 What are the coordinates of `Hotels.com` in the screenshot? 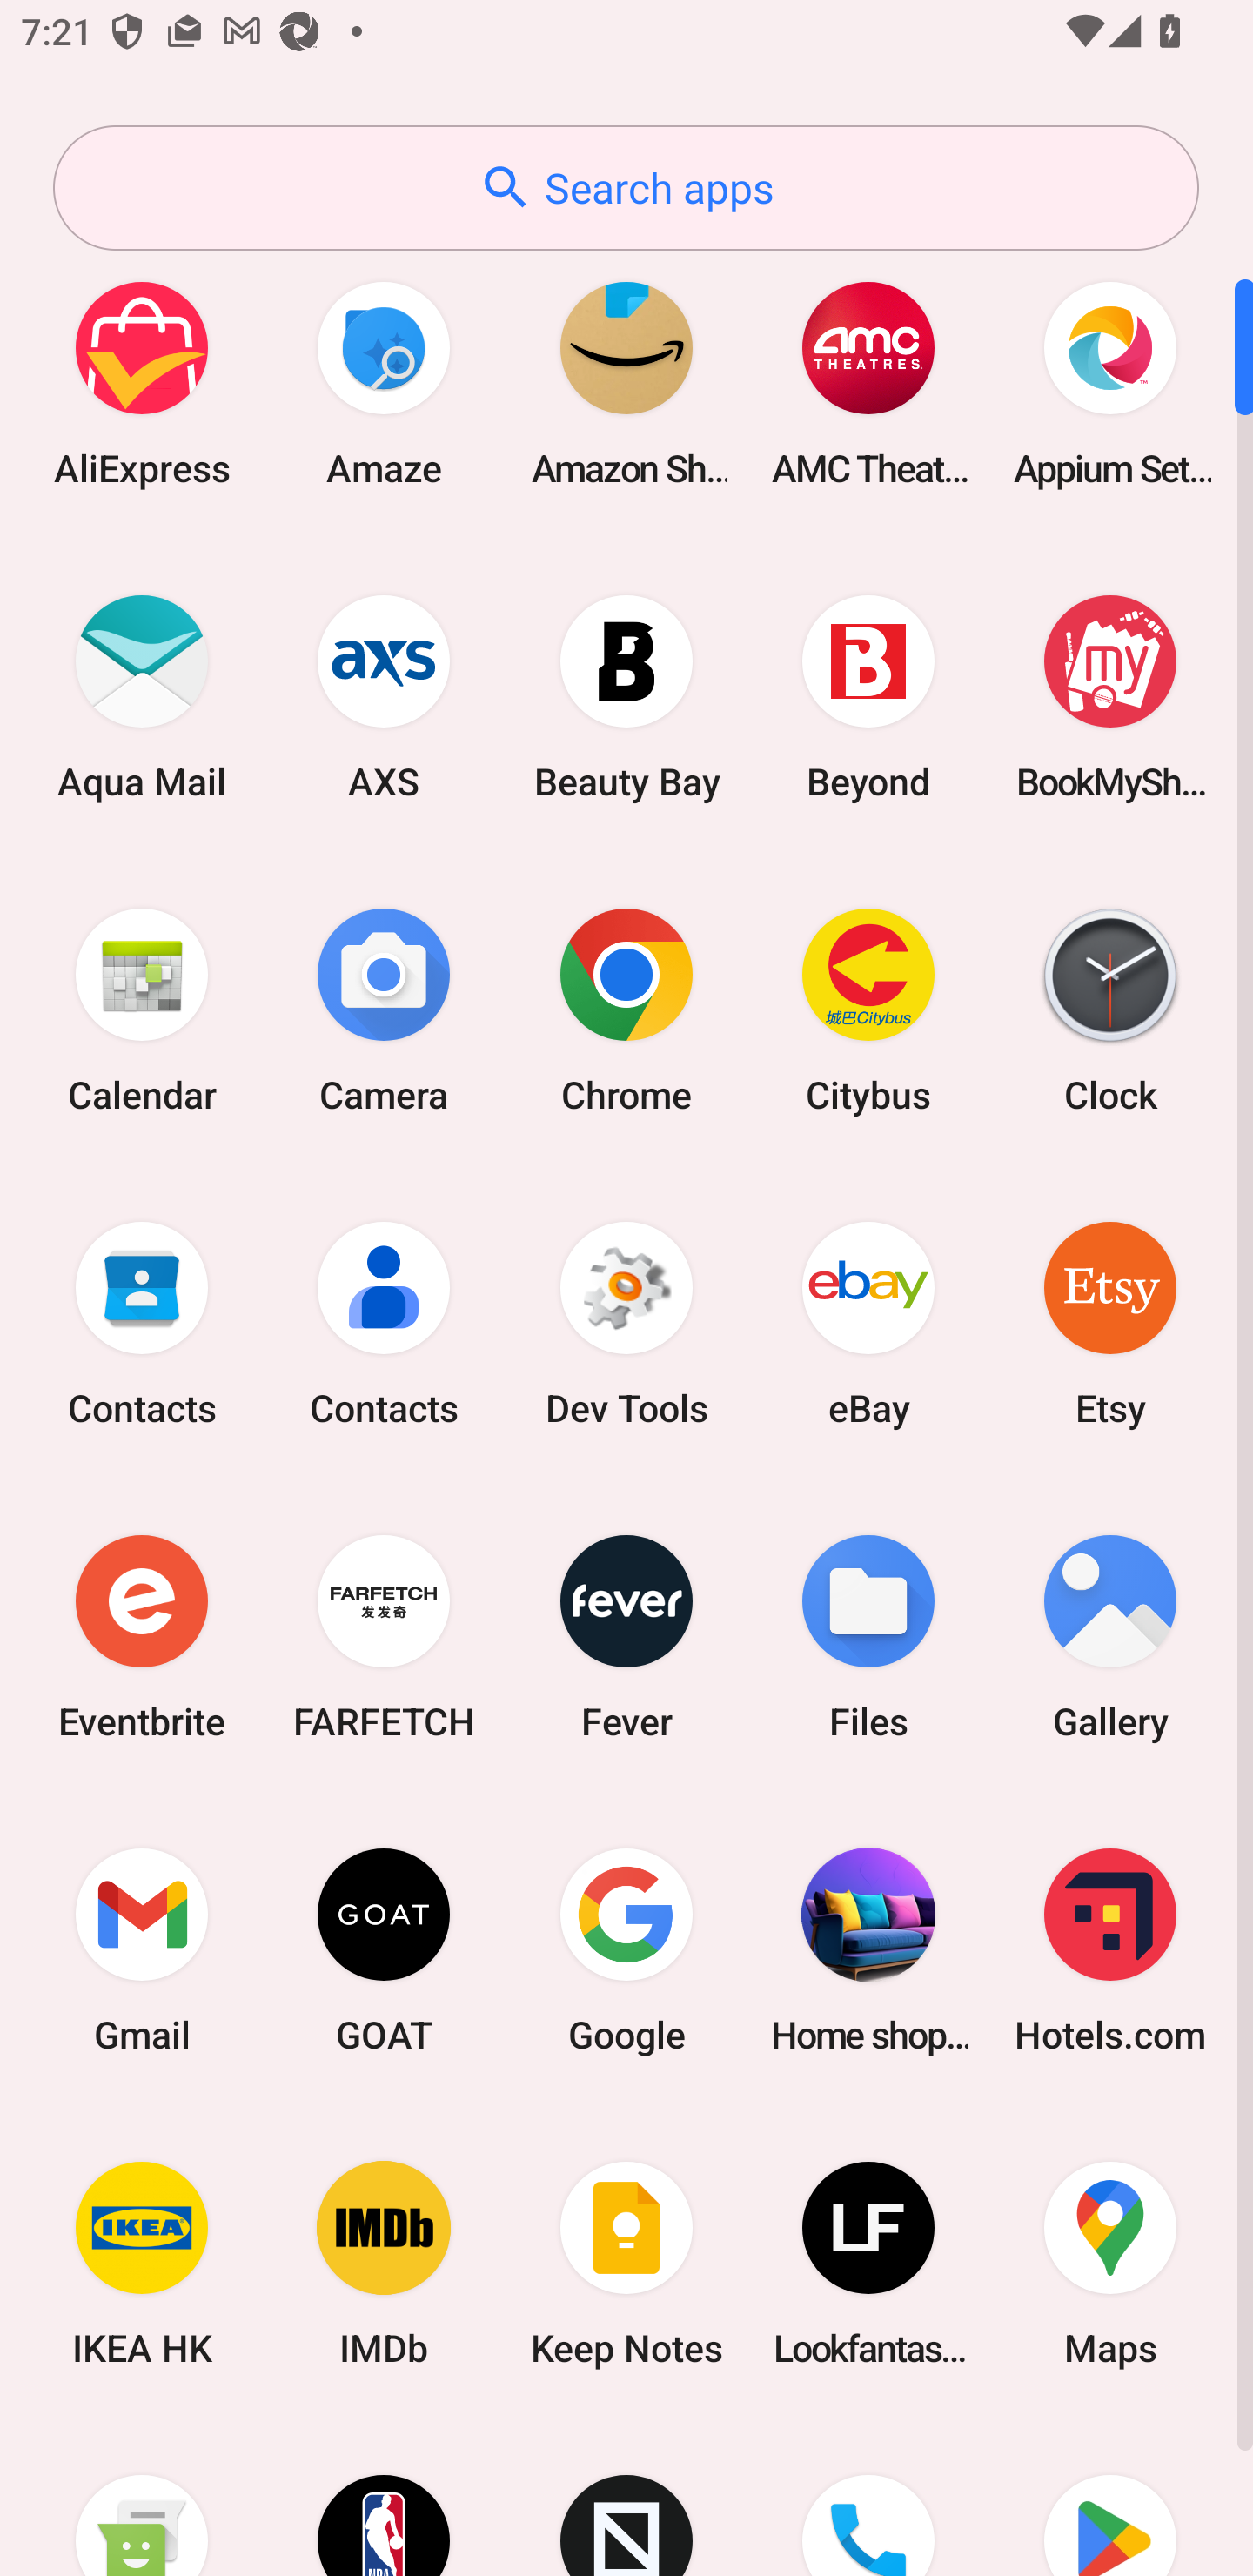 It's located at (1110, 1949).